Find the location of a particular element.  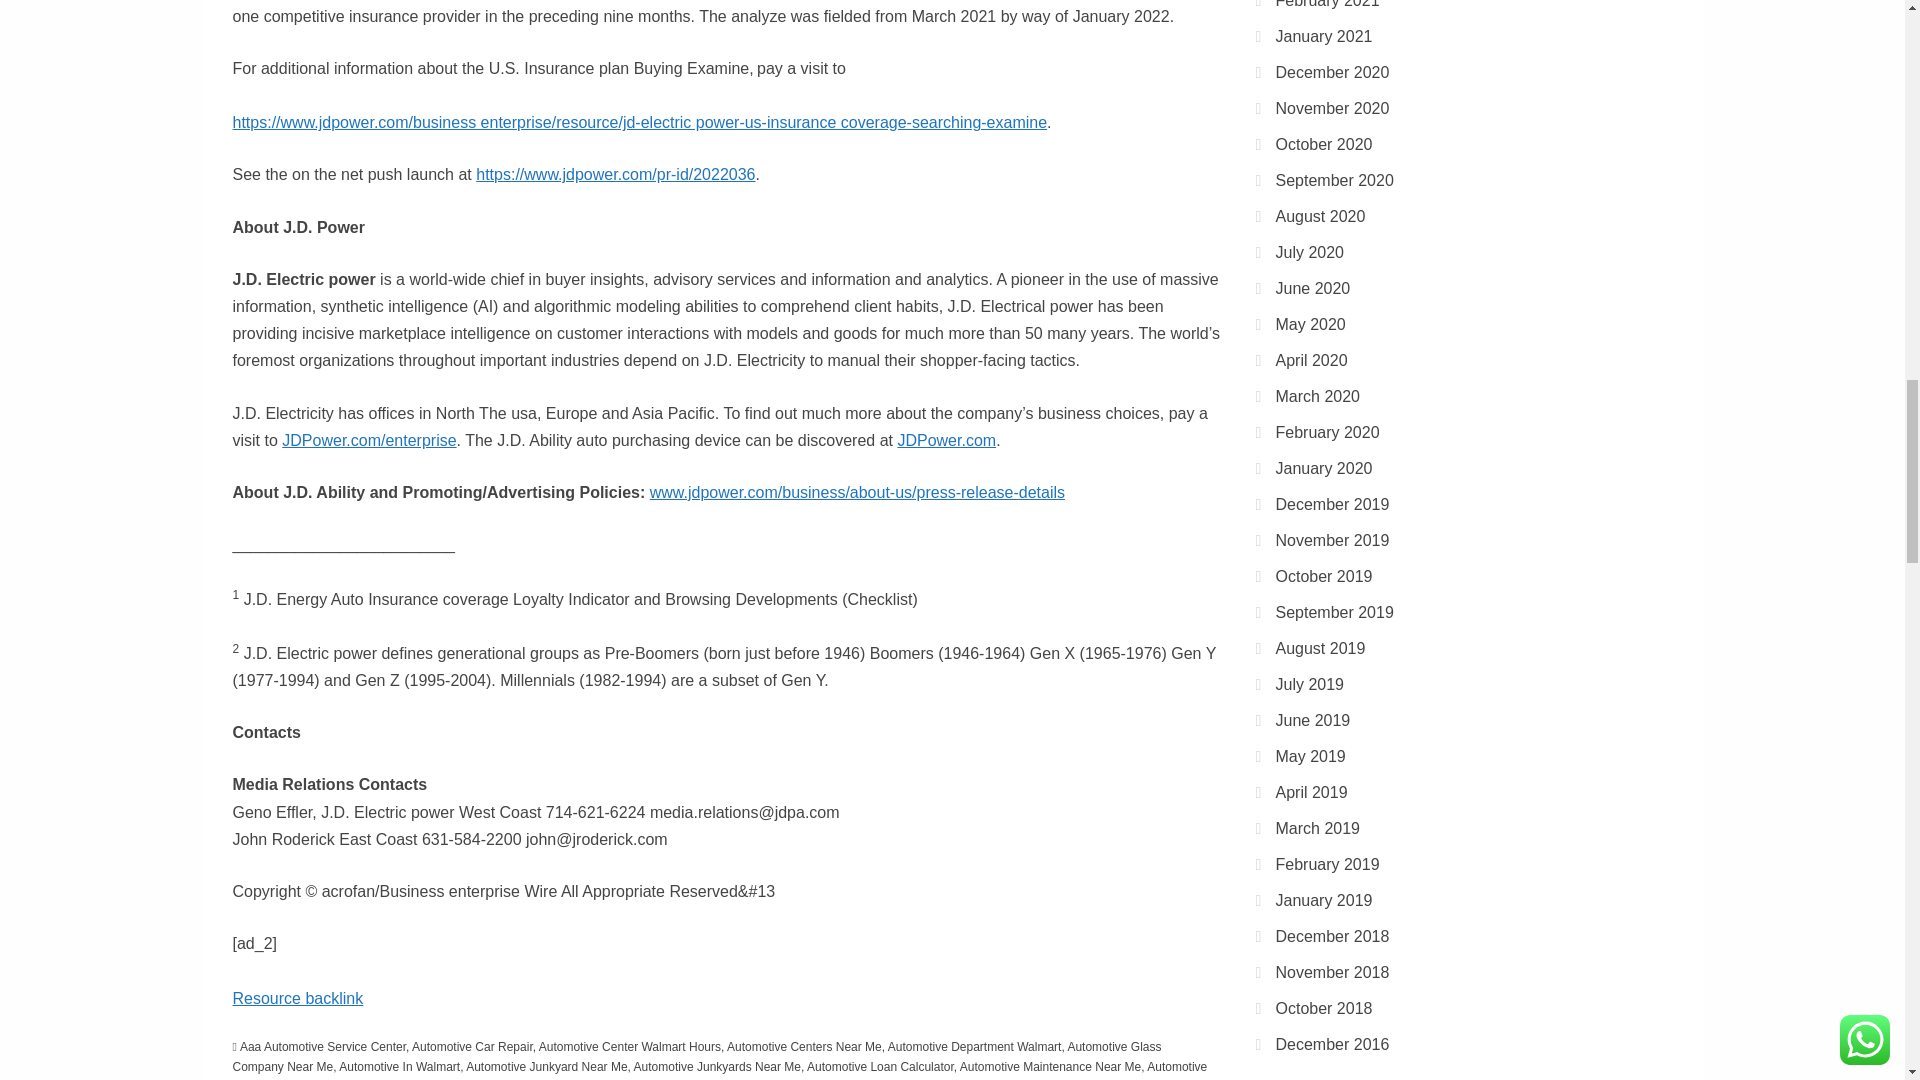

Automotive Junkyard Near Me is located at coordinates (546, 1066).